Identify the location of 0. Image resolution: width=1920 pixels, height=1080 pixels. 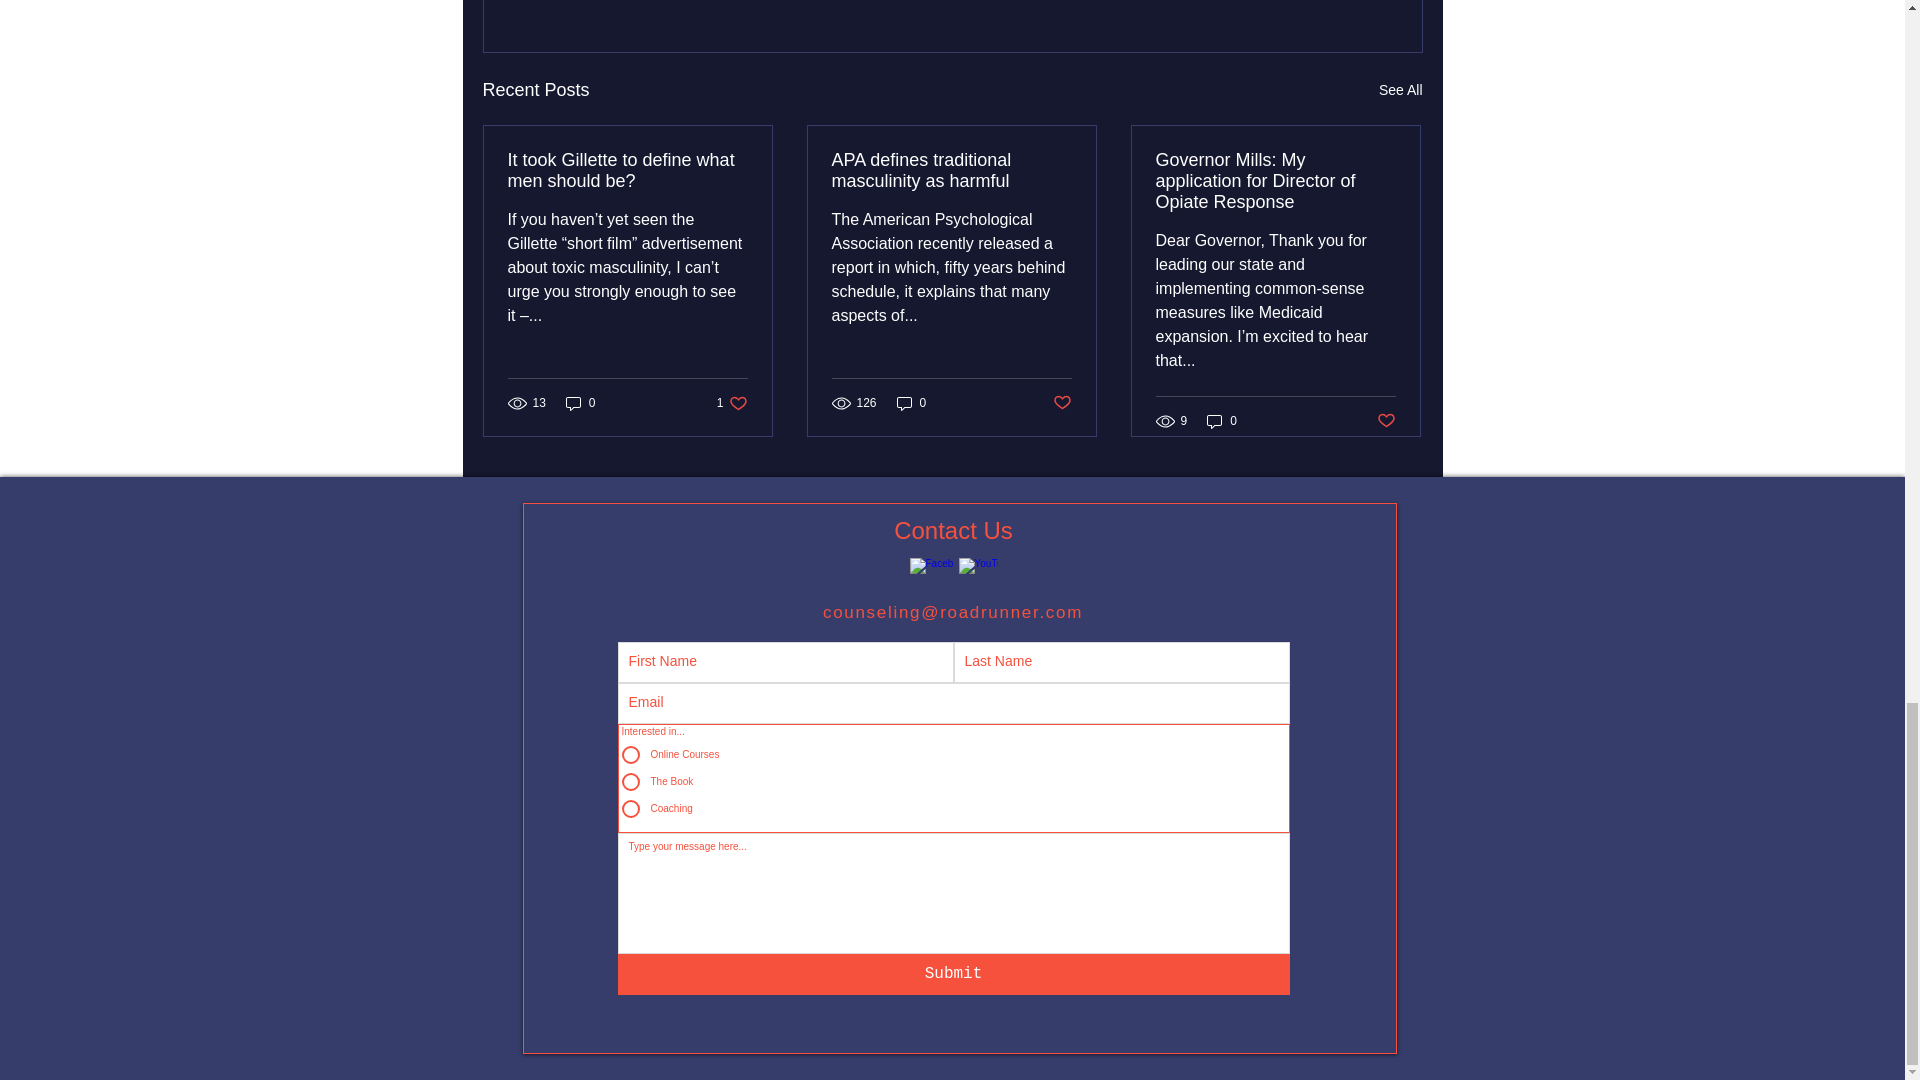
(1222, 420).